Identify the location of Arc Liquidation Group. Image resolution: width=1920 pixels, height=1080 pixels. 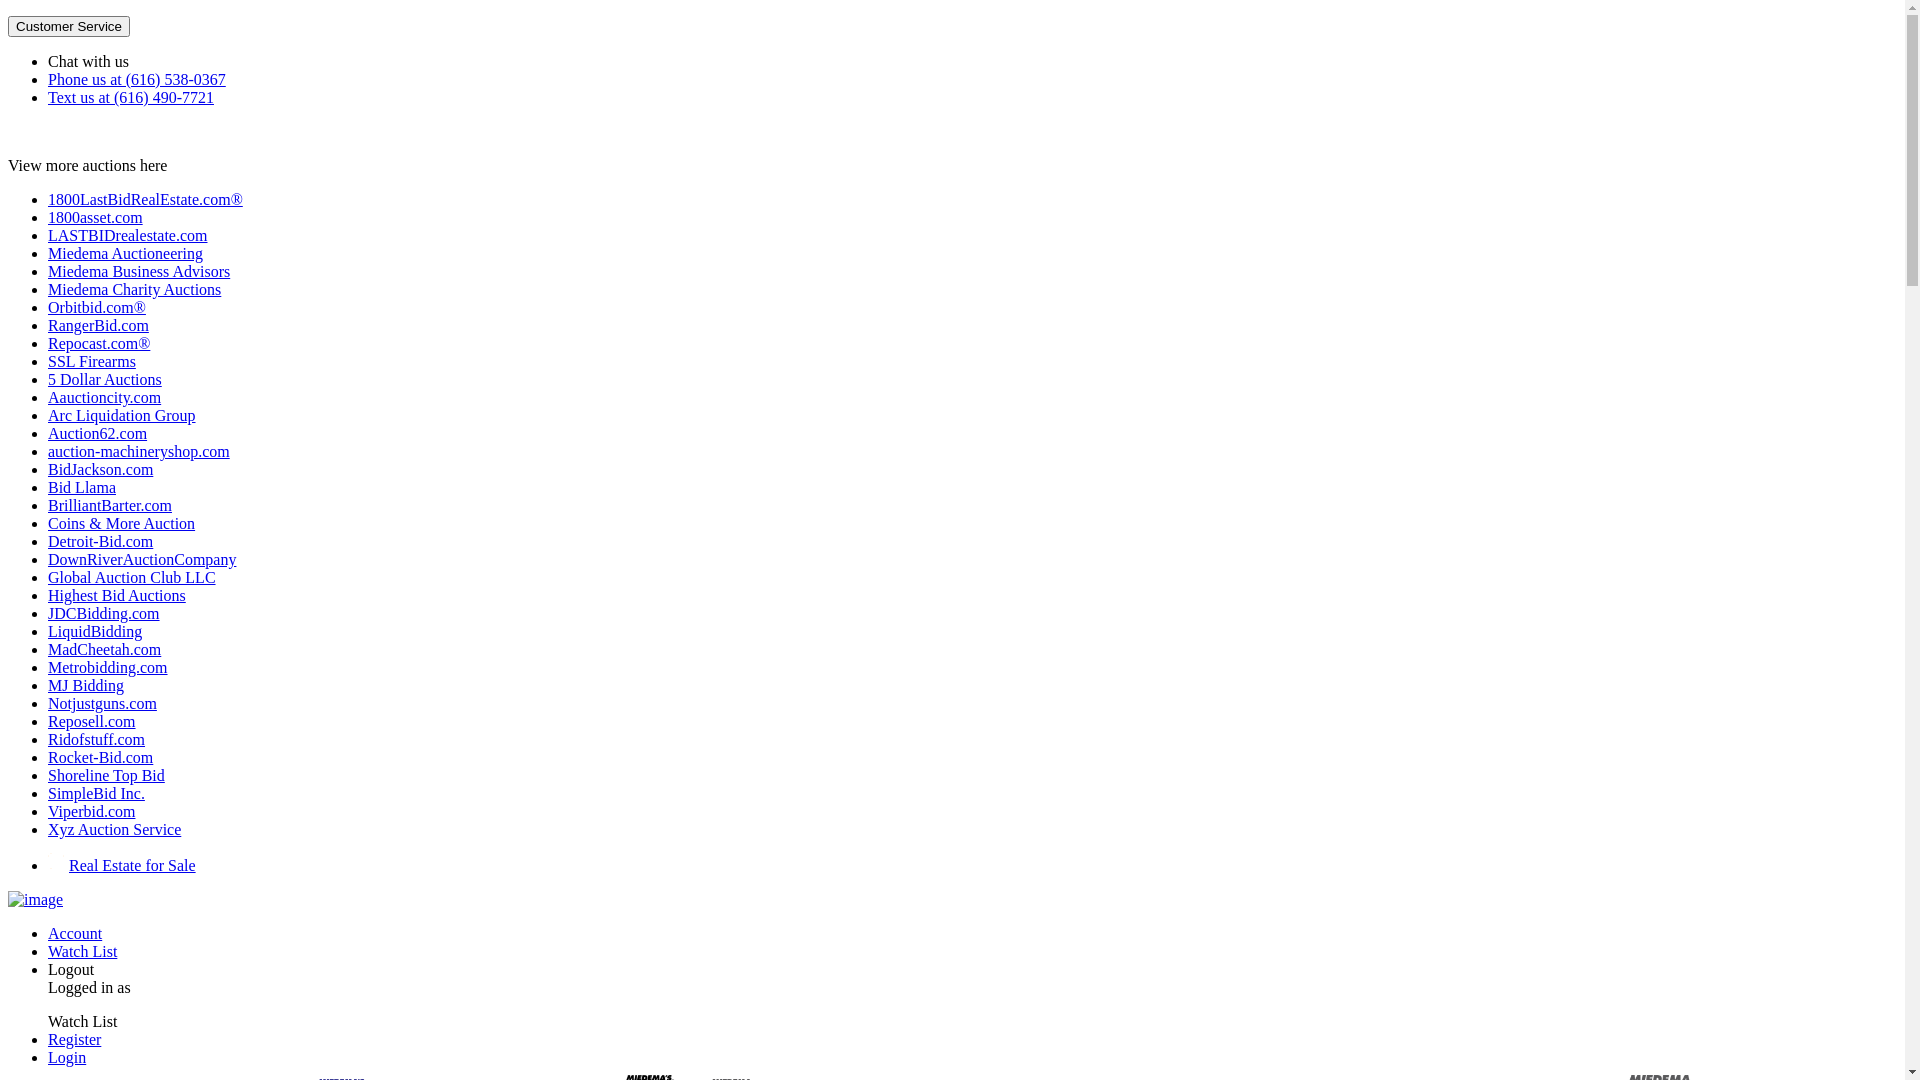
(122, 416).